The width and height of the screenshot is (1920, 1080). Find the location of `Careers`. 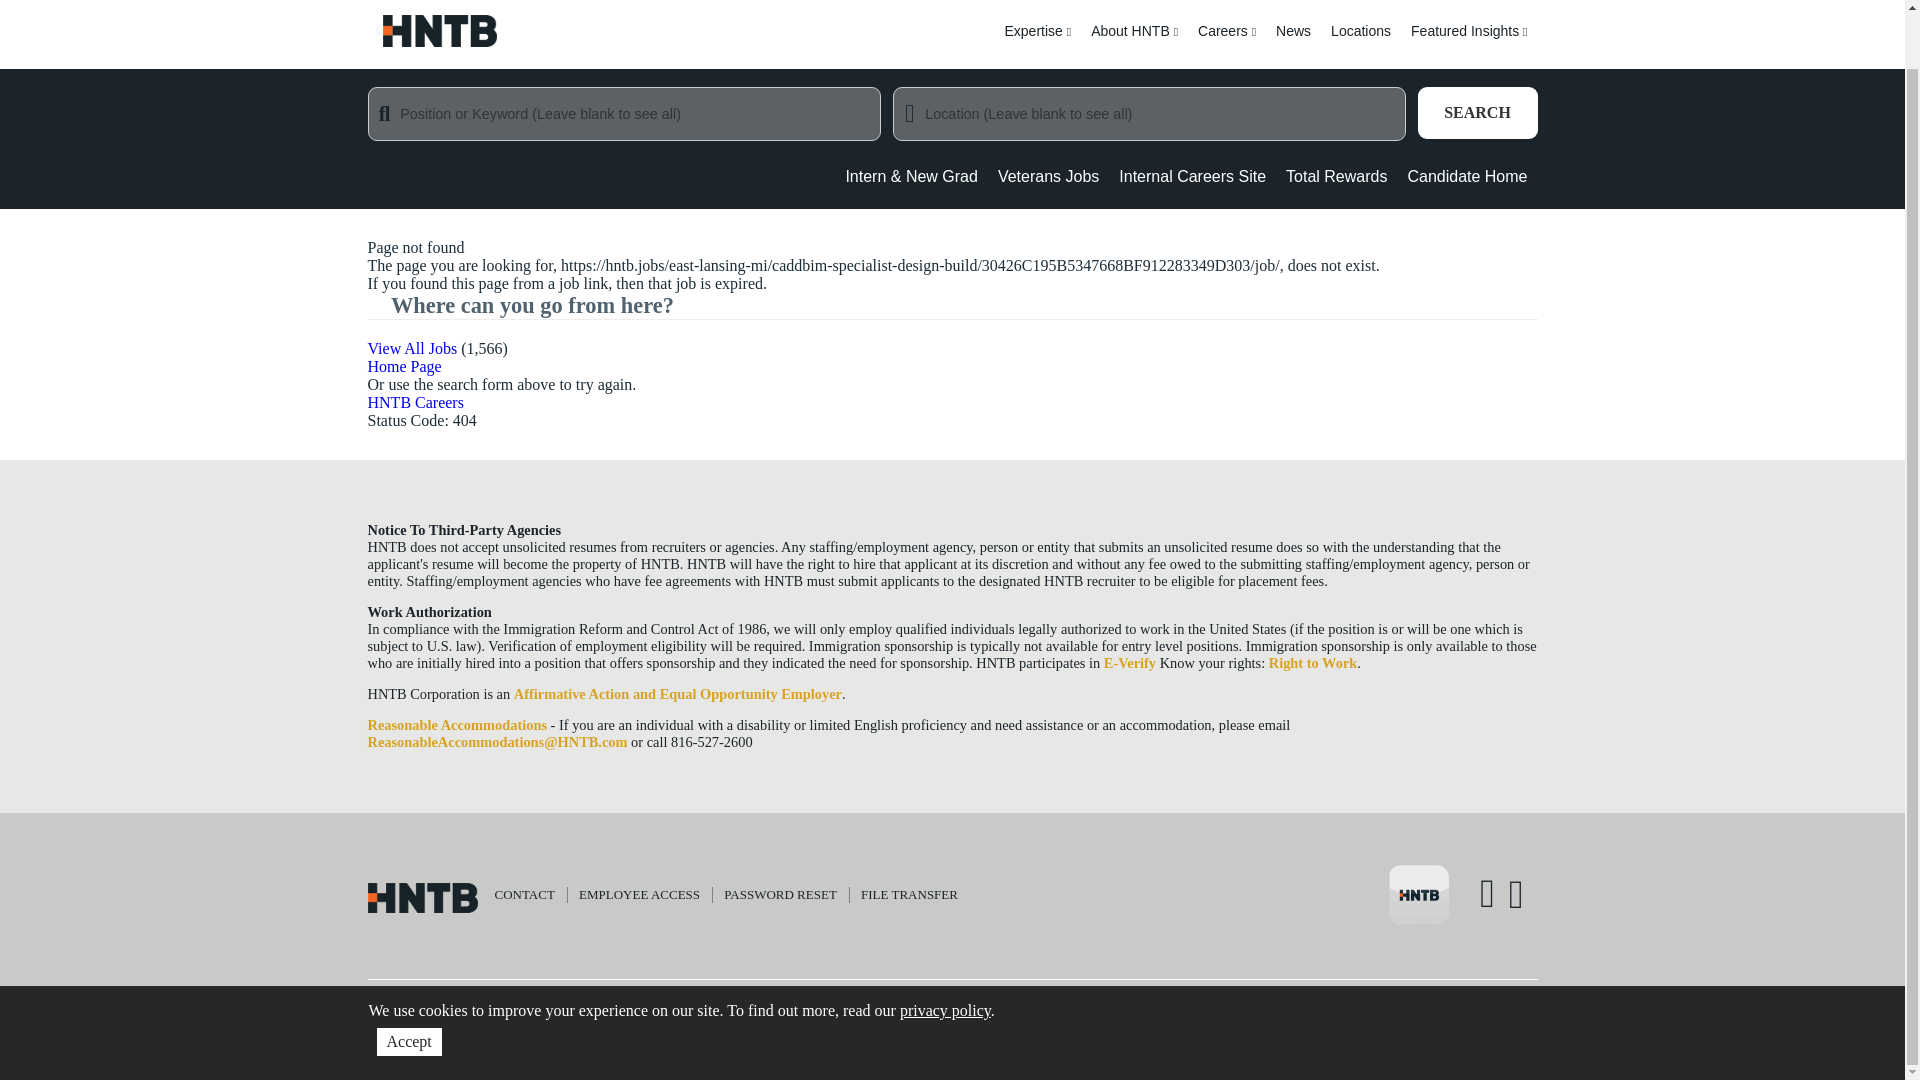

Careers is located at coordinates (1226, 43).